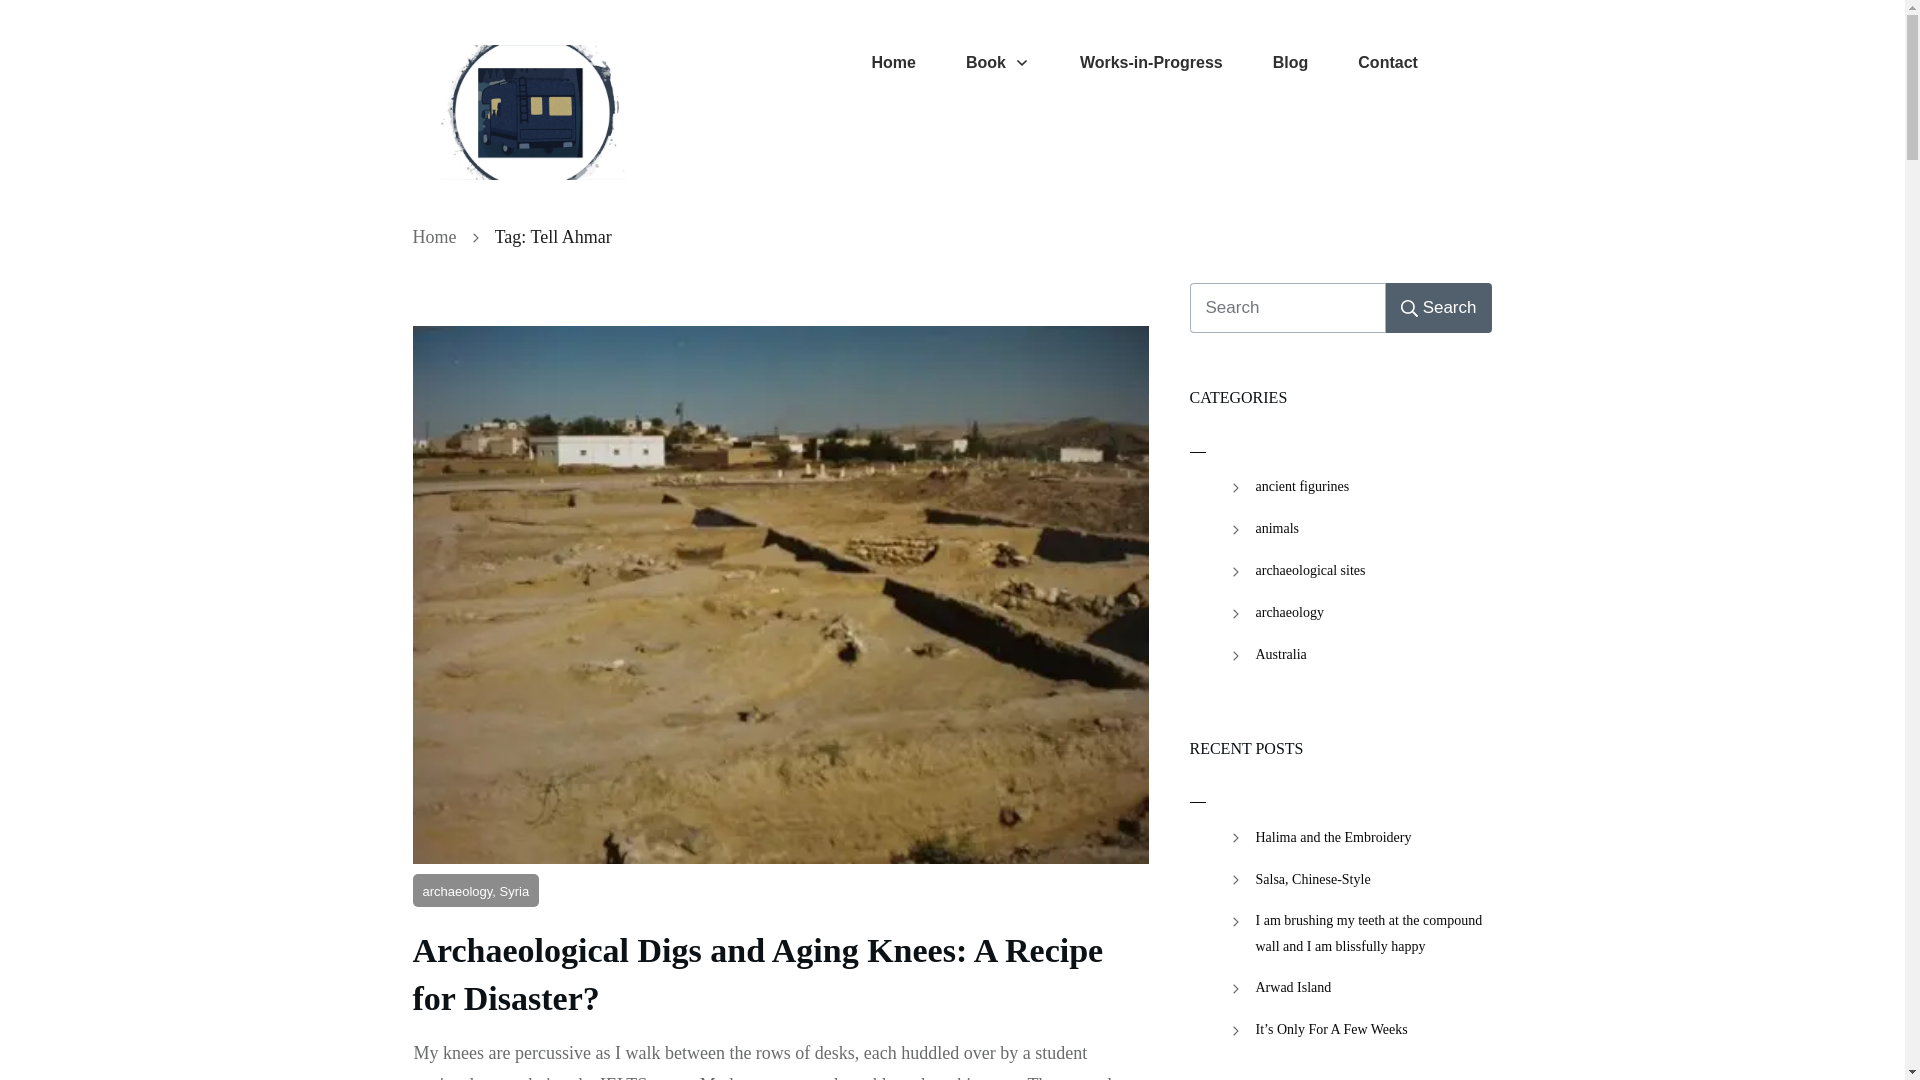  What do you see at coordinates (757, 974) in the screenshot?
I see `Archaeological Digs and Aging Knees: A Recipe for Disaster?` at bounding box center [757, 974].